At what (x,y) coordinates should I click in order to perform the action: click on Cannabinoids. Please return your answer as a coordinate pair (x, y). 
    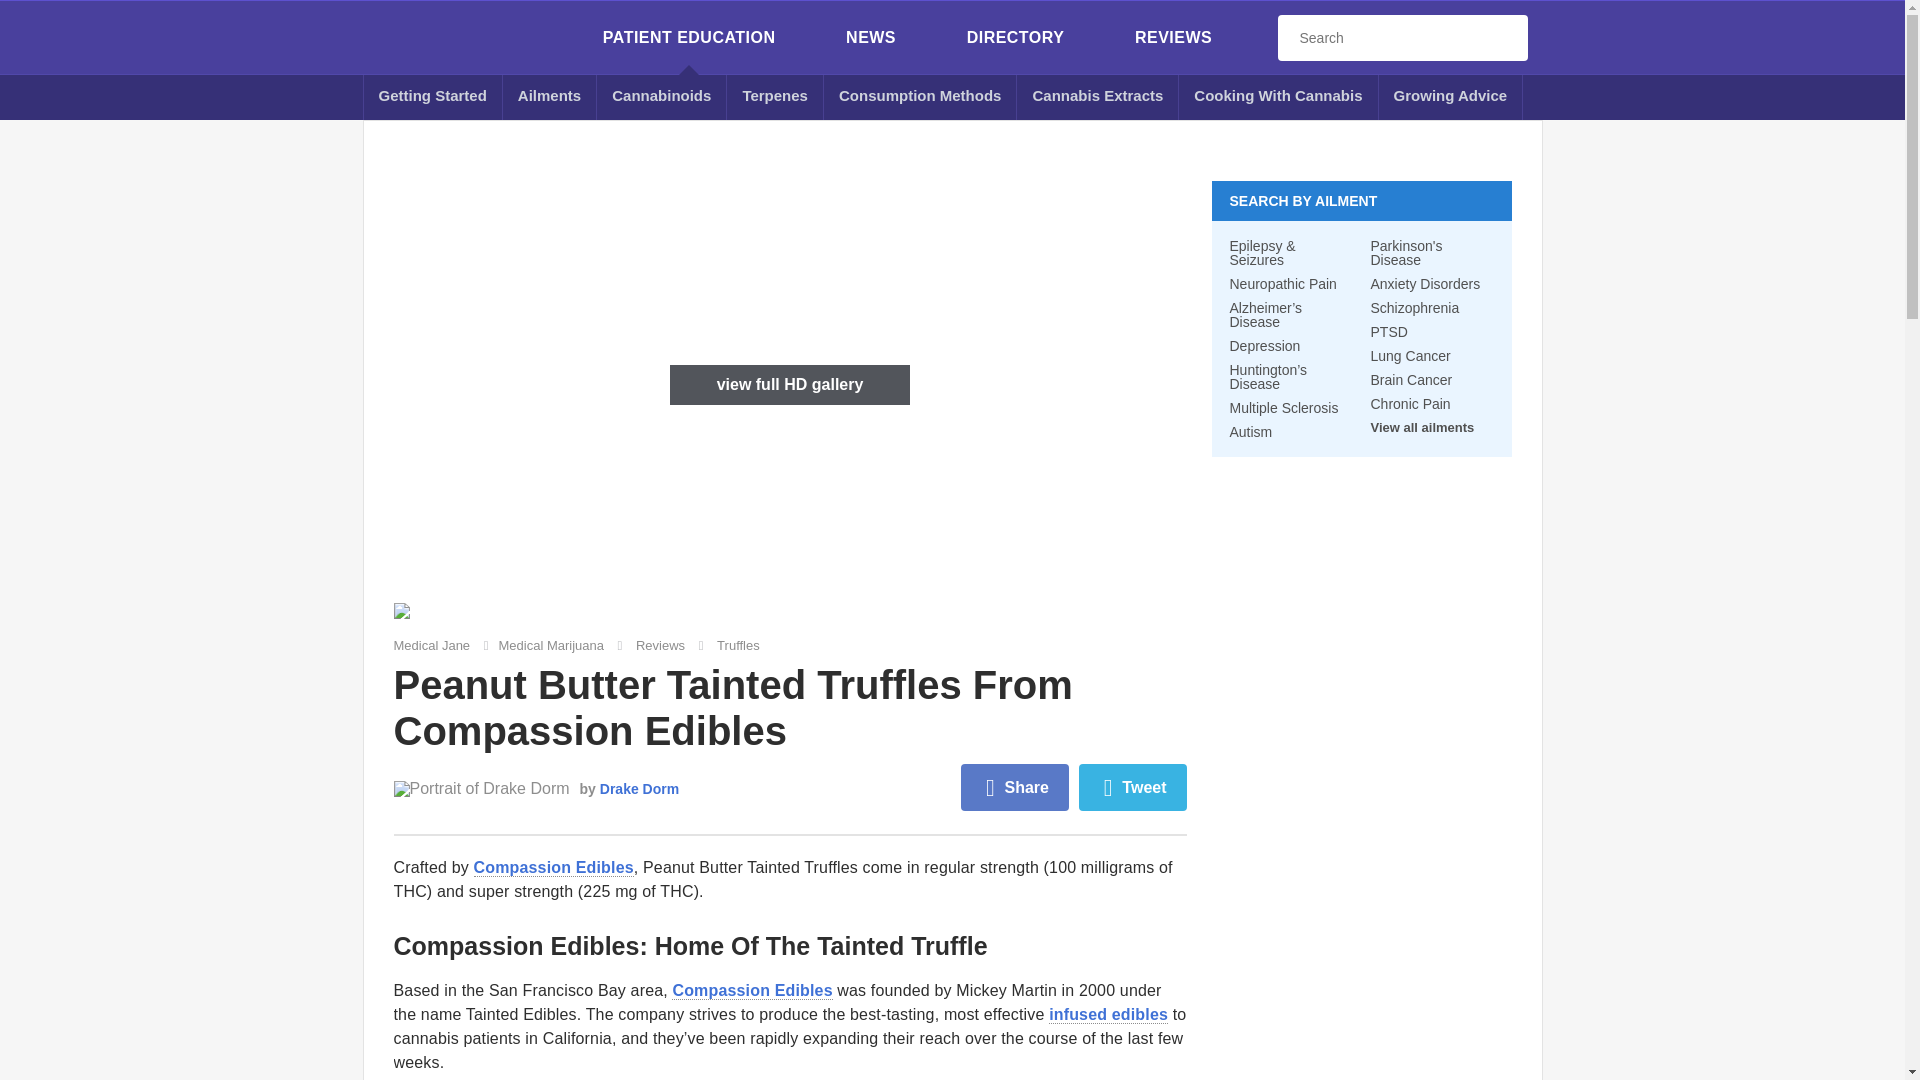
    Looking at the image, I should click on (662, 96).